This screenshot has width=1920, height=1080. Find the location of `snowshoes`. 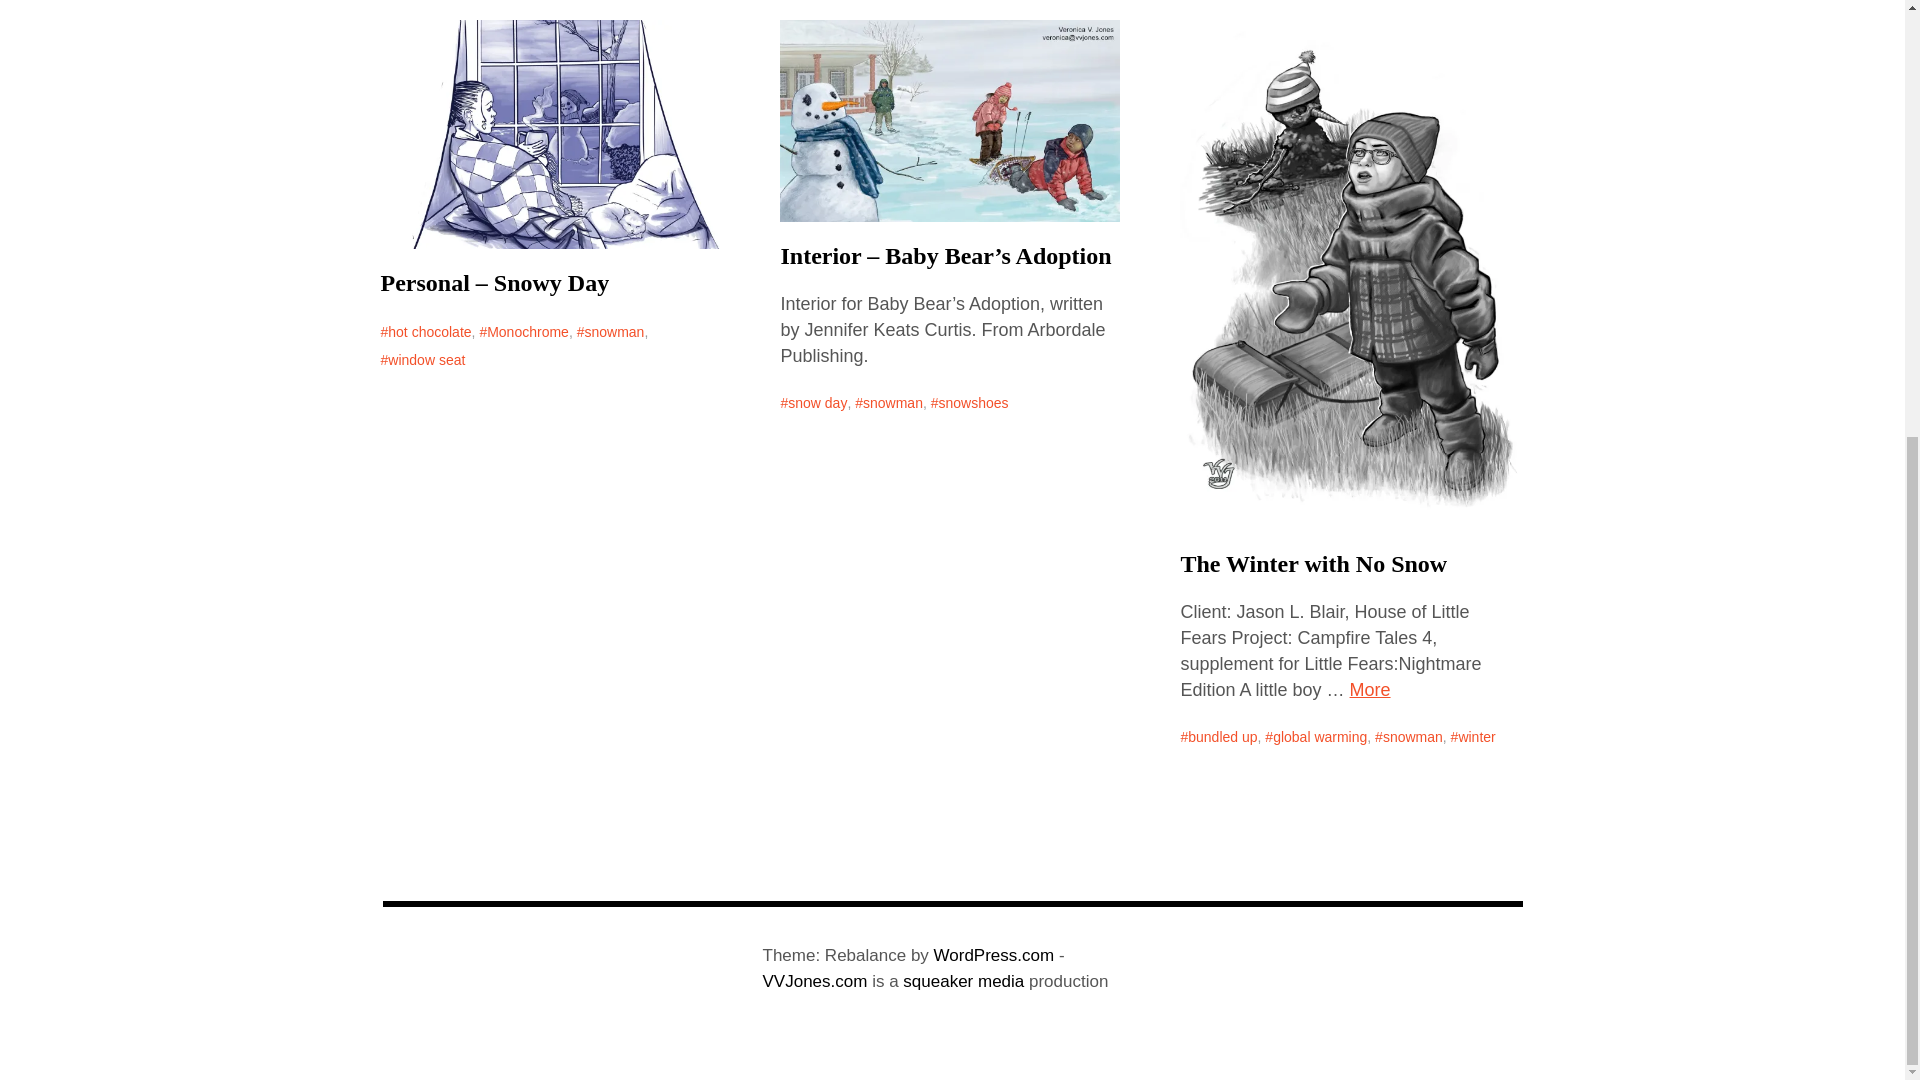

snowshoes is located at coordinates (970, 402).